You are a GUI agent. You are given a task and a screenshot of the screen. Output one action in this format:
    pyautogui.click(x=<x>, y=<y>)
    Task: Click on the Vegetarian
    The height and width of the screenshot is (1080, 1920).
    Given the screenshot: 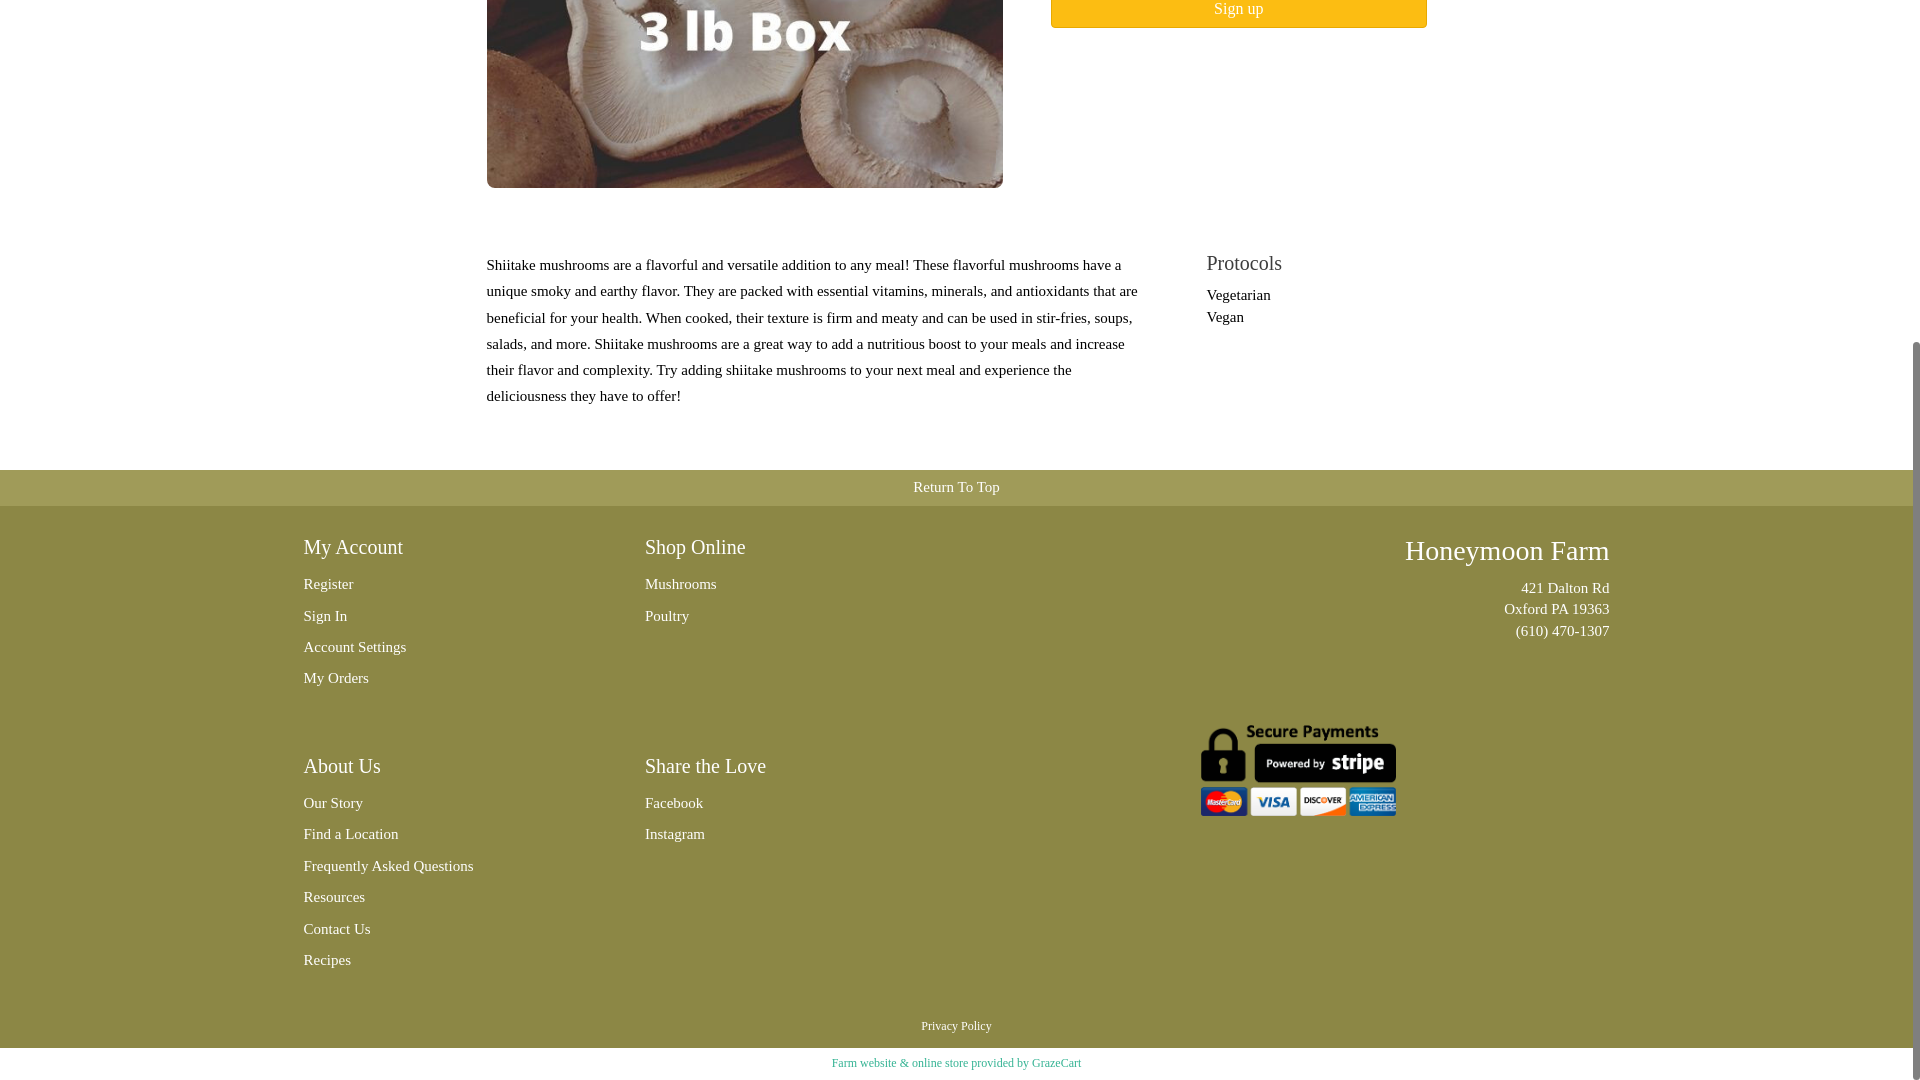 What is the action you would take?
    pyautogui.click(x=1237, y=295)
    